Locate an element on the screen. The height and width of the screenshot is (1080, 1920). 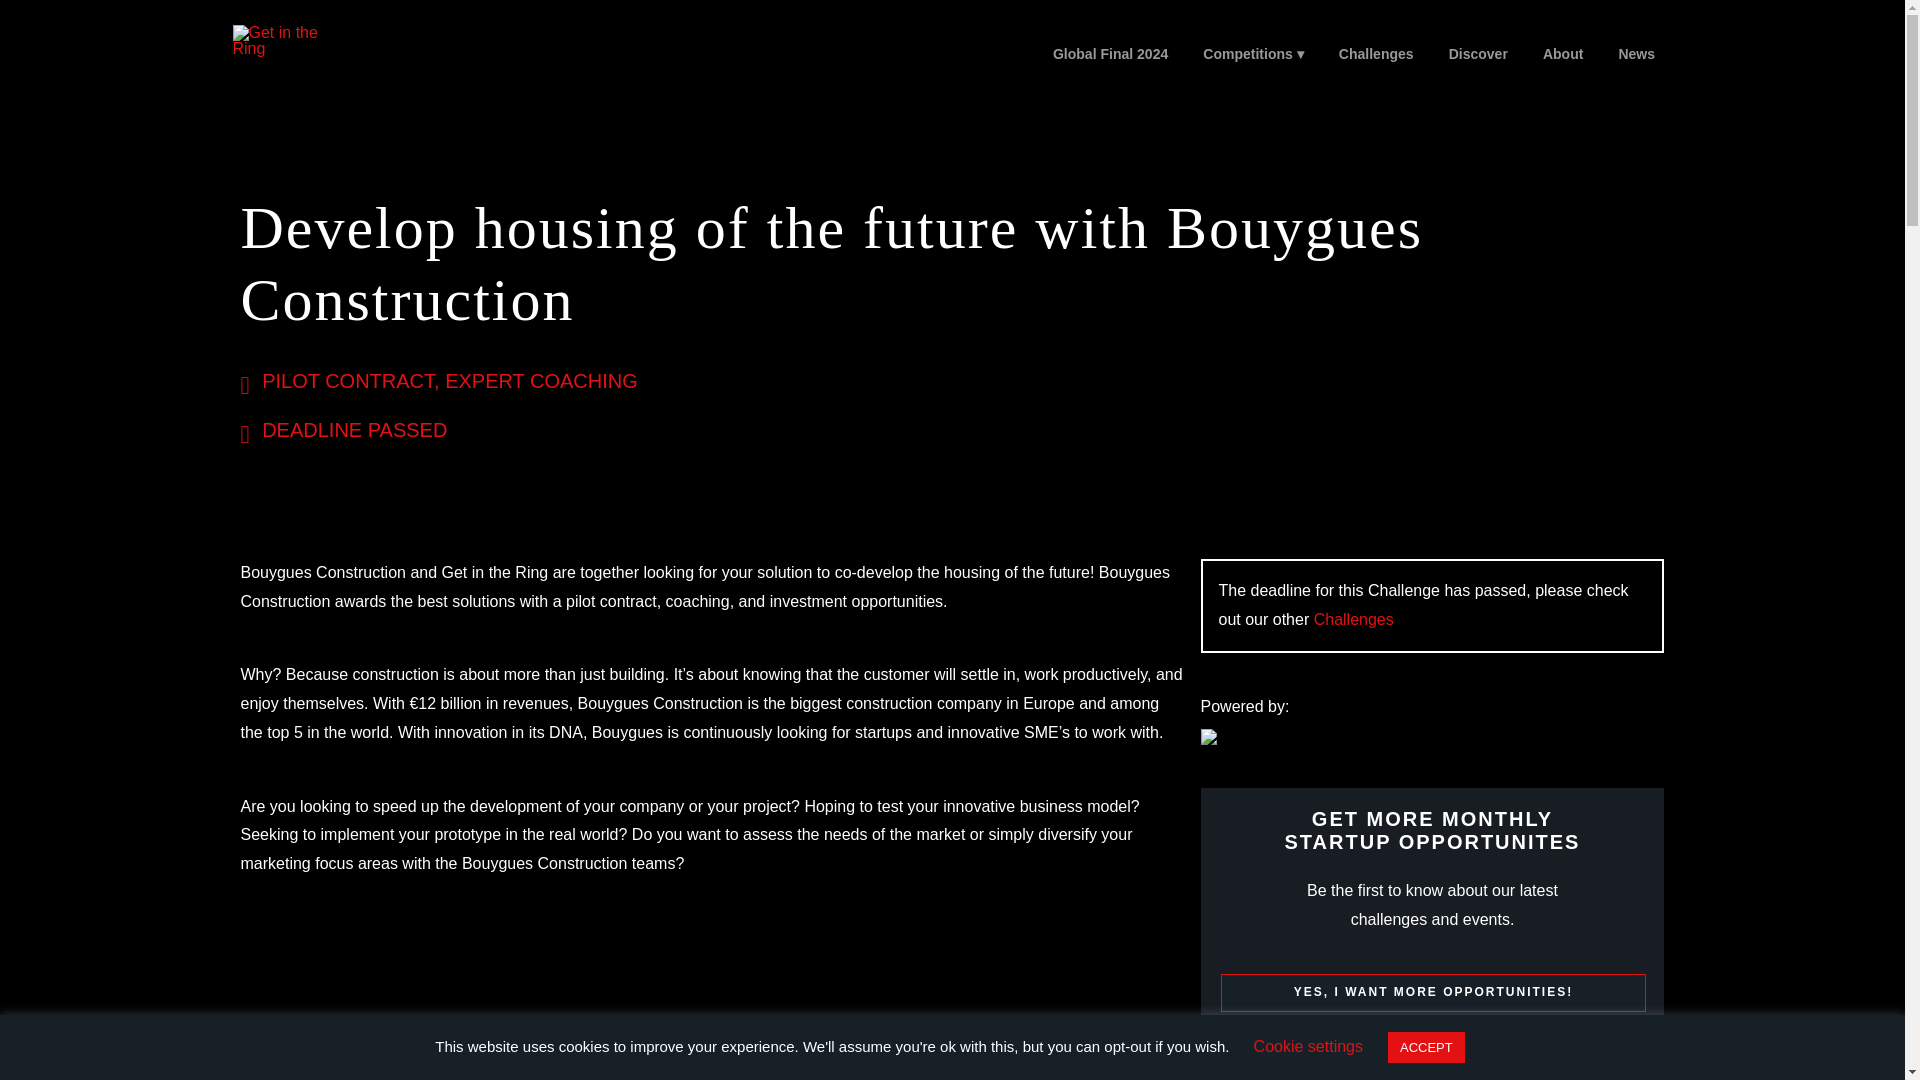
News is located at coordinates (1636, 54).